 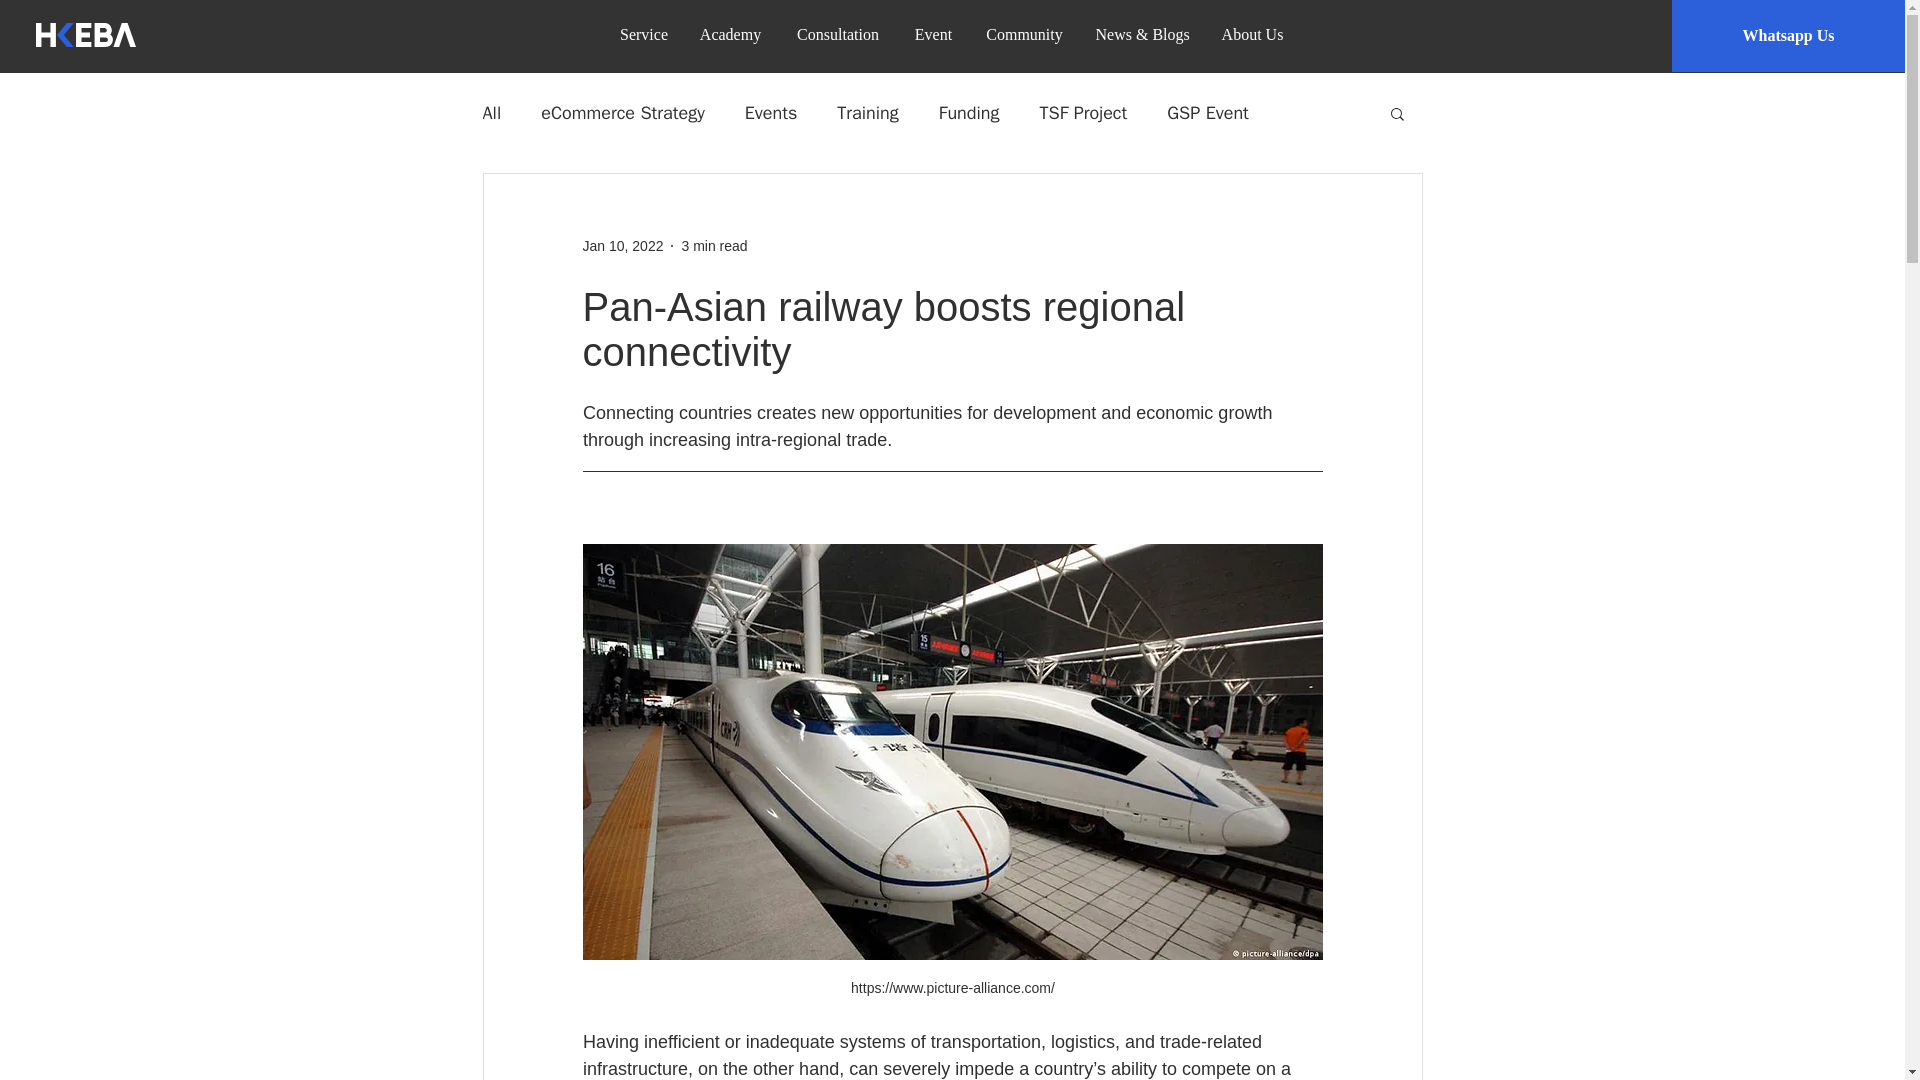 What do you see at coordinates (838, 34) in the screenshot?
I see `Consultation` at bounding box center [838, 34].